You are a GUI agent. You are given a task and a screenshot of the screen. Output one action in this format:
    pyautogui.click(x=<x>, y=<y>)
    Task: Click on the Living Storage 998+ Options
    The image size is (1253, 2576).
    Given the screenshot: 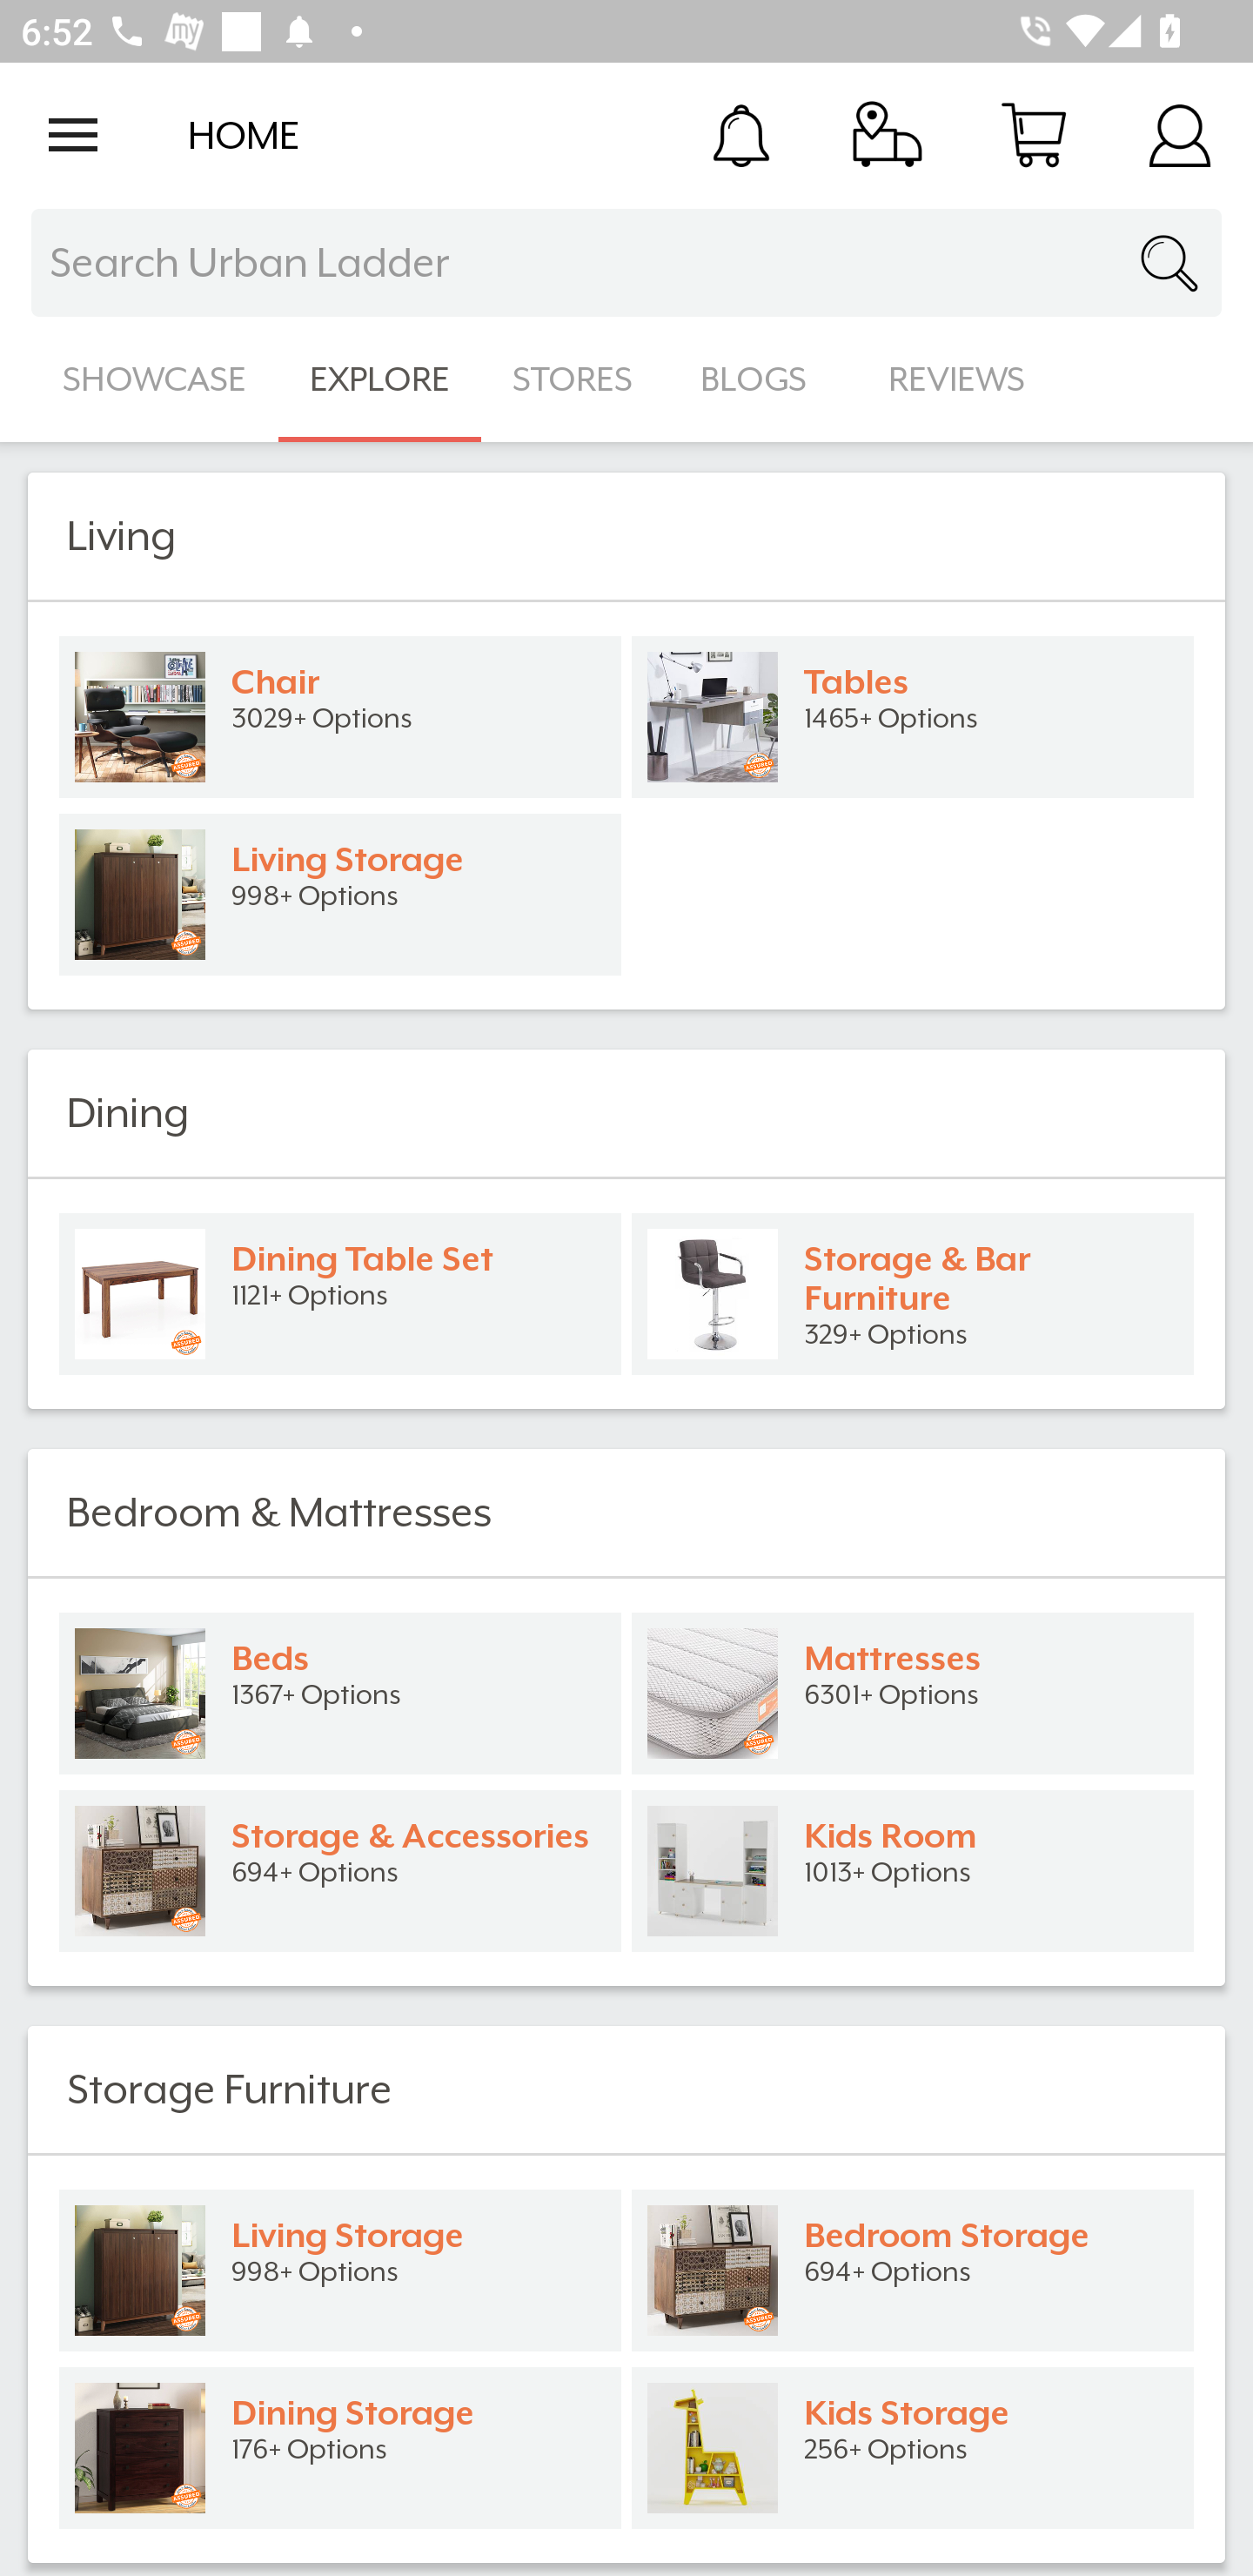 What is the action you would take?
    pyautogui.click(x=339, y=895)
    